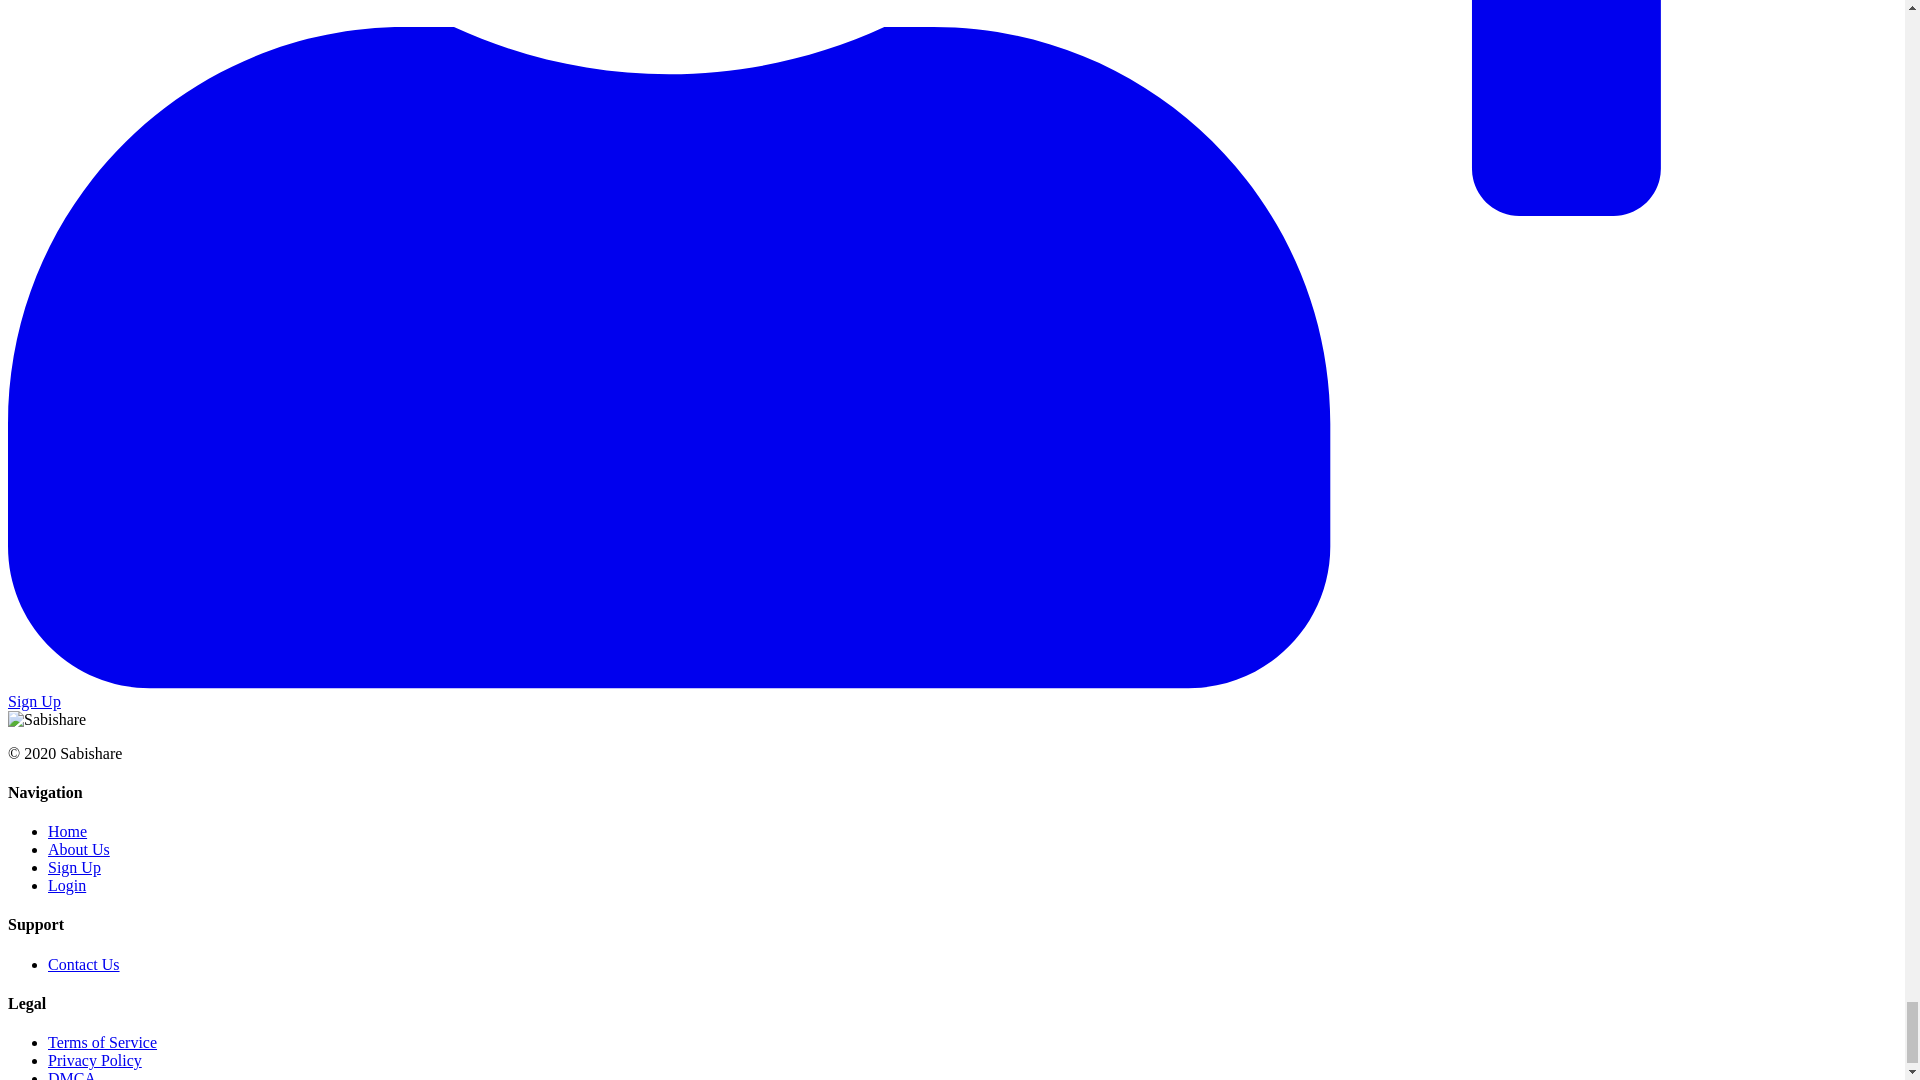 This screenshot has width=1920, height=1080. What do you see at coordinates (67, 885) in the screenshot?
I see `Login` at bounding box center [67, 885].